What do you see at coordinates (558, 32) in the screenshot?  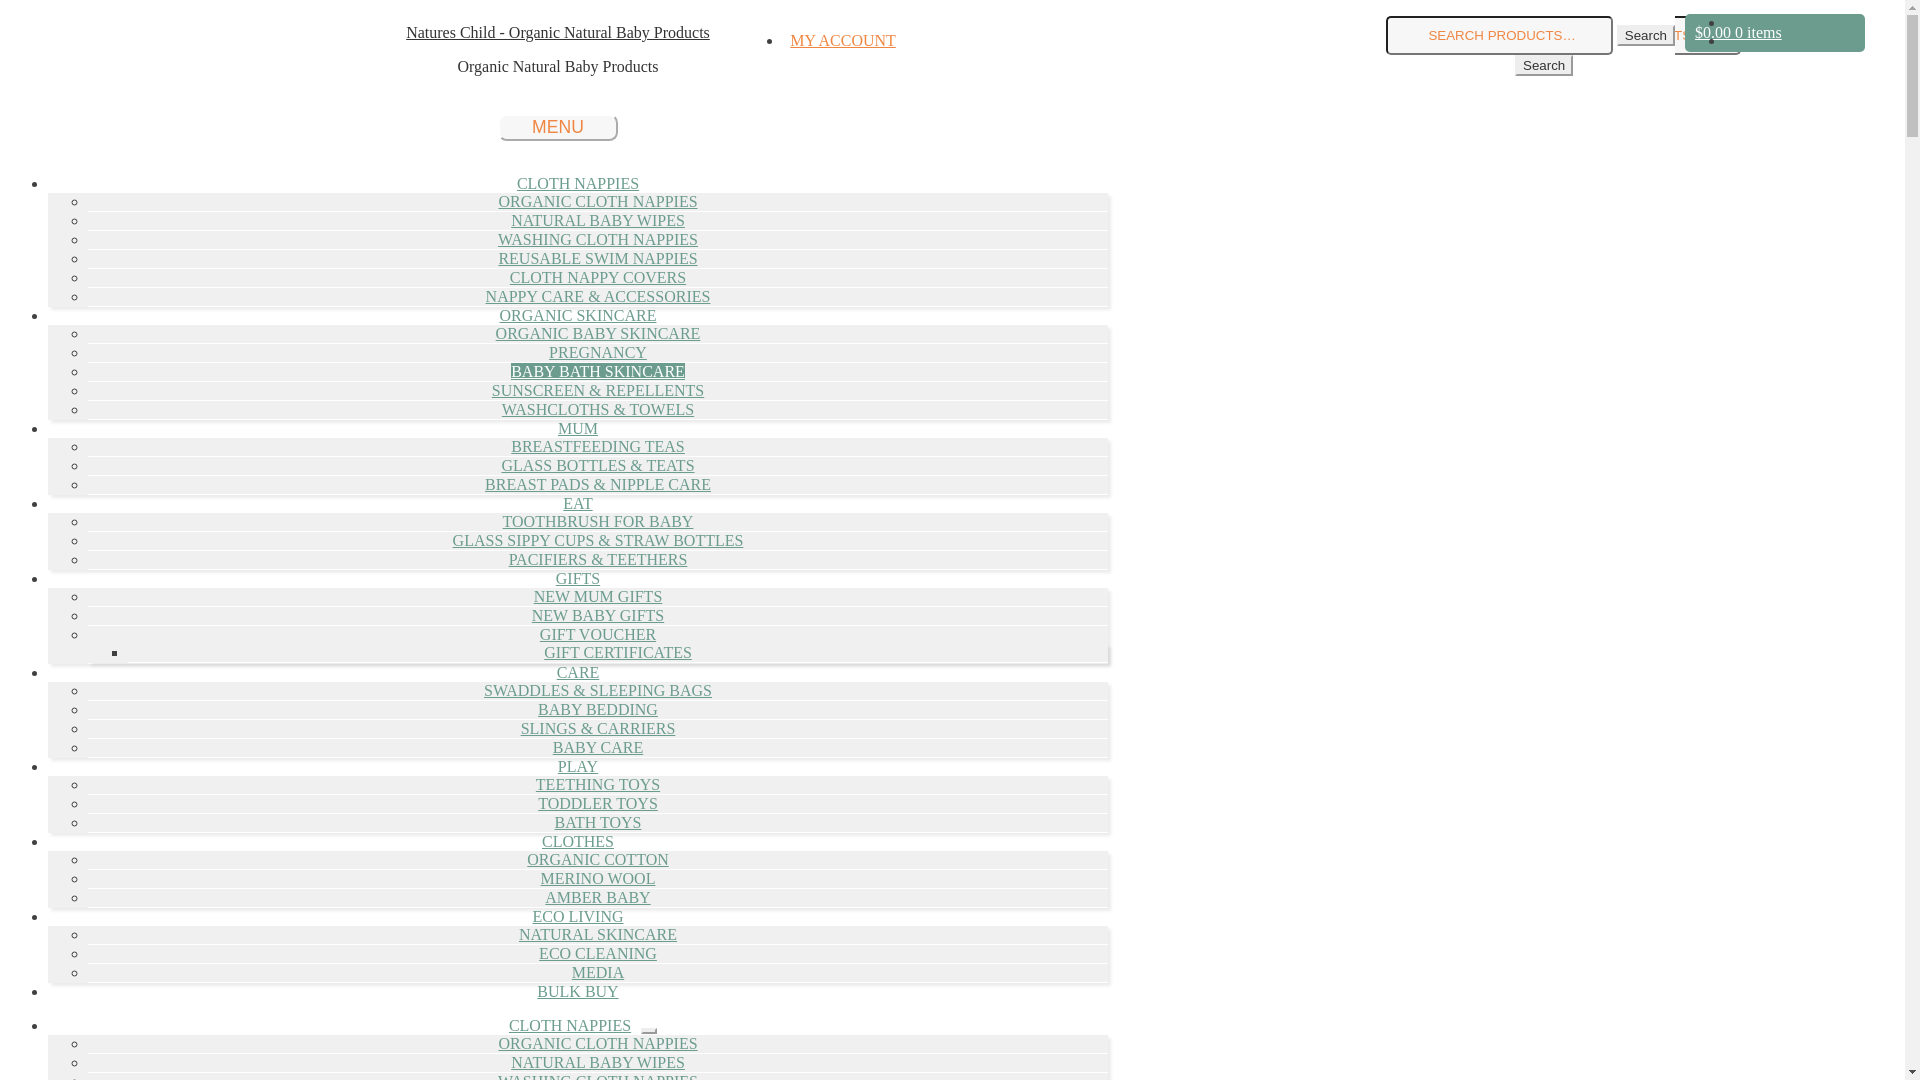 I see `Natures Child - Organic Natural Baby Products` at bounding box center [558, 32].